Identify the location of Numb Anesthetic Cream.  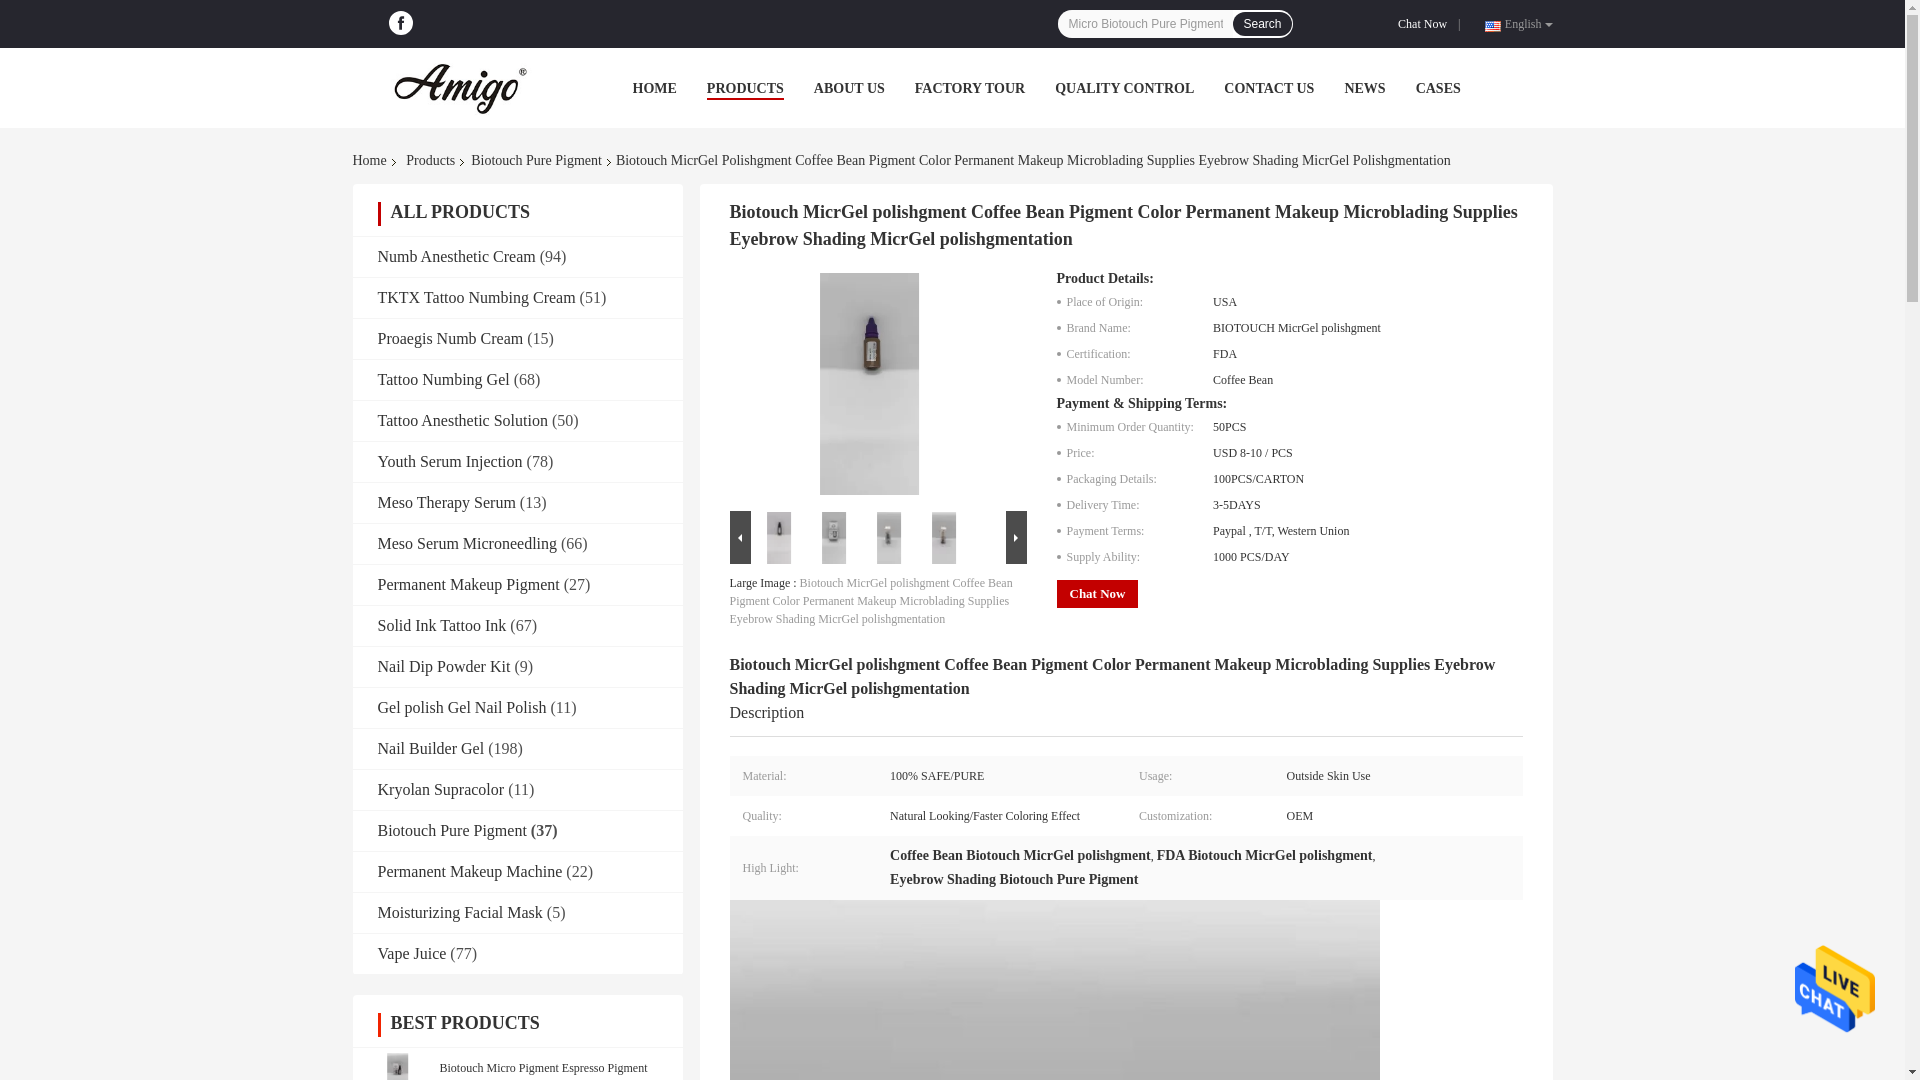
(456, 256).